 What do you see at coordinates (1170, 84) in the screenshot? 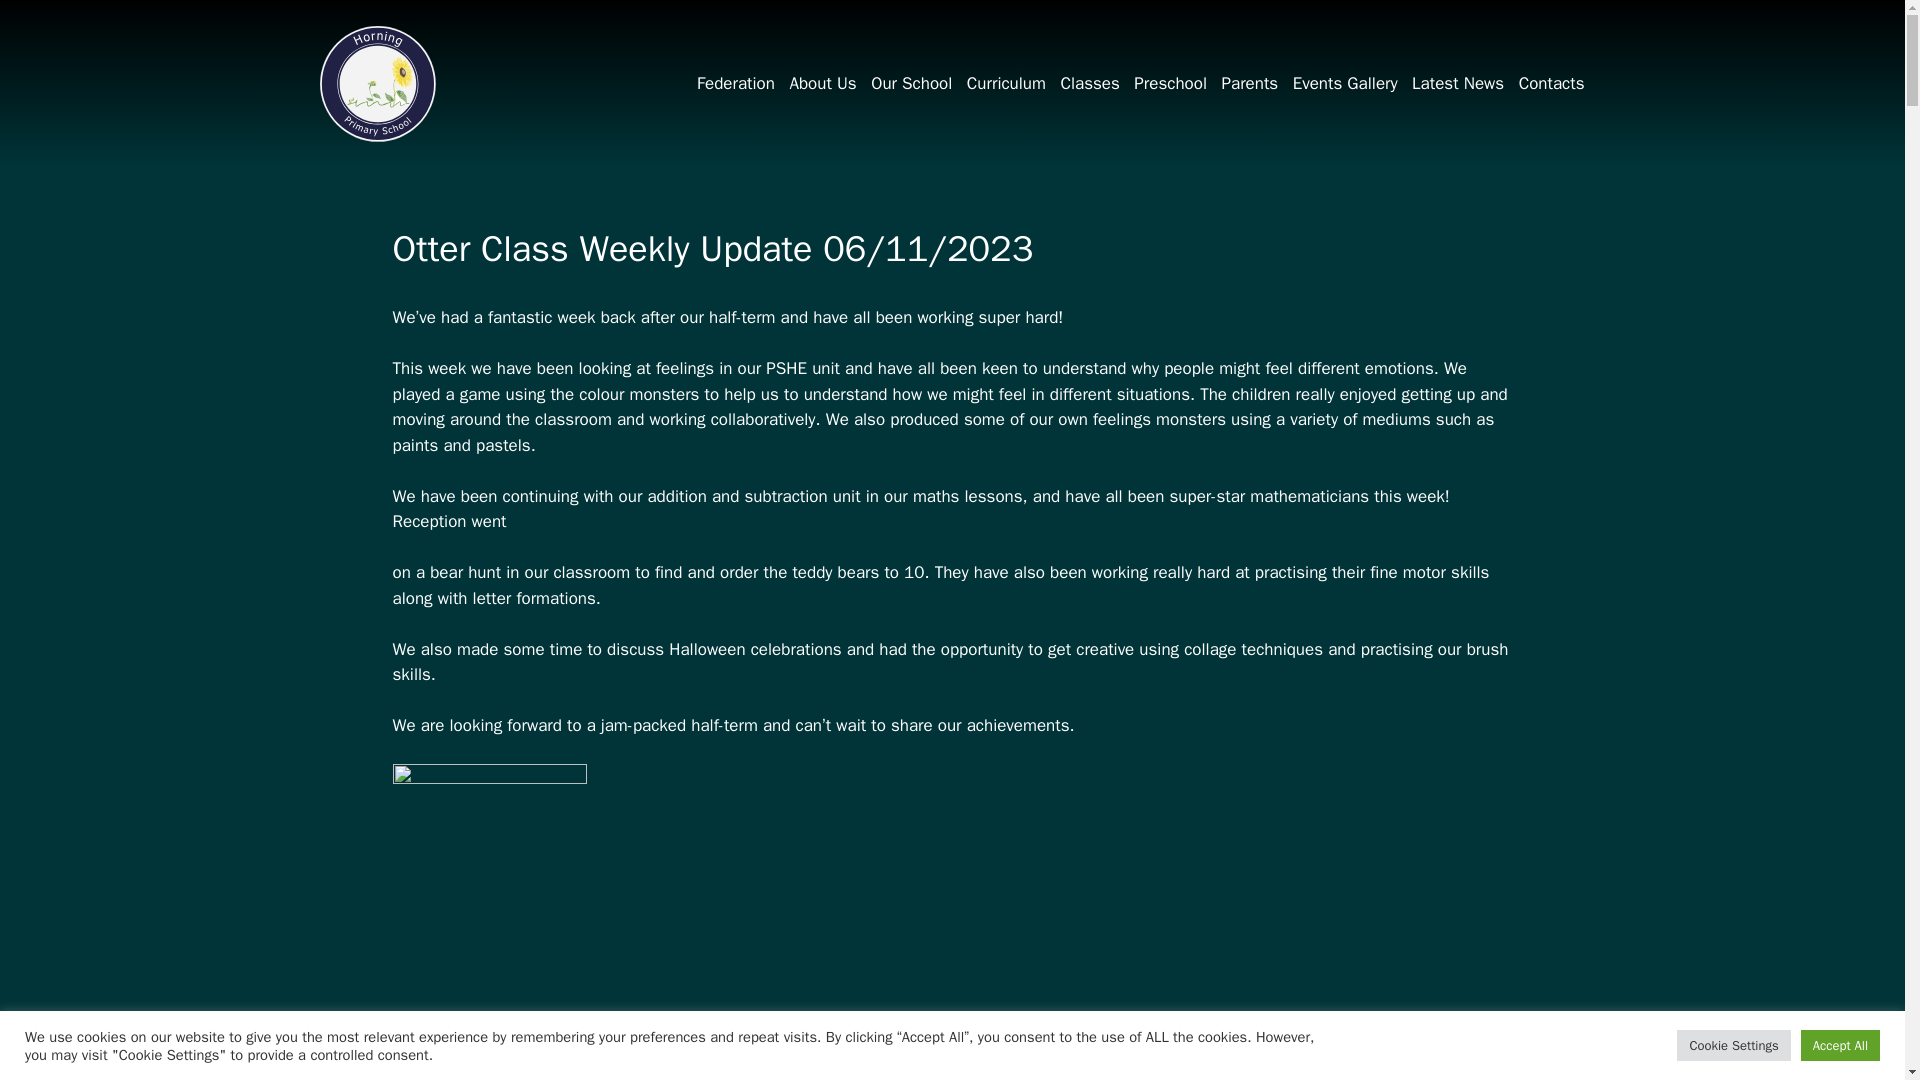
I see `Preschool` at bounding box center [1170, 84].